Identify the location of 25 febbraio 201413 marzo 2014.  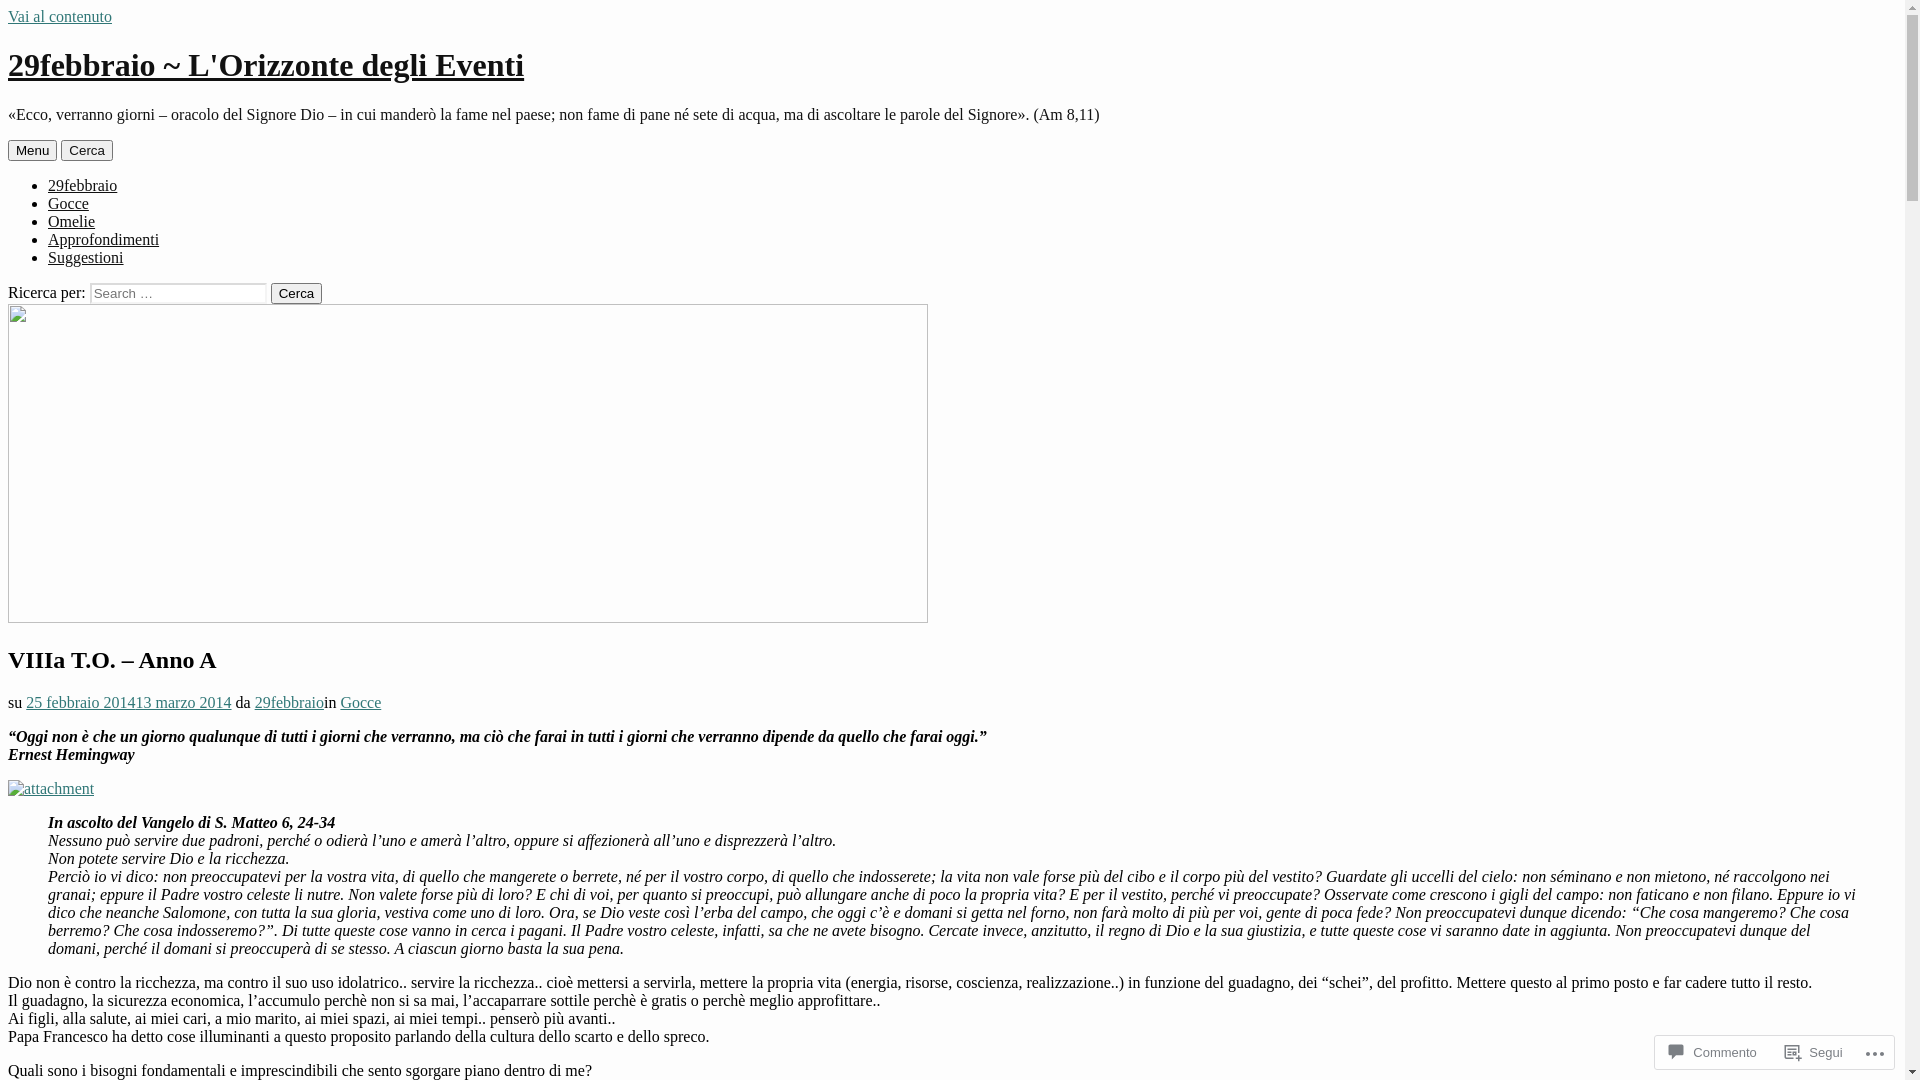
(128, 702).